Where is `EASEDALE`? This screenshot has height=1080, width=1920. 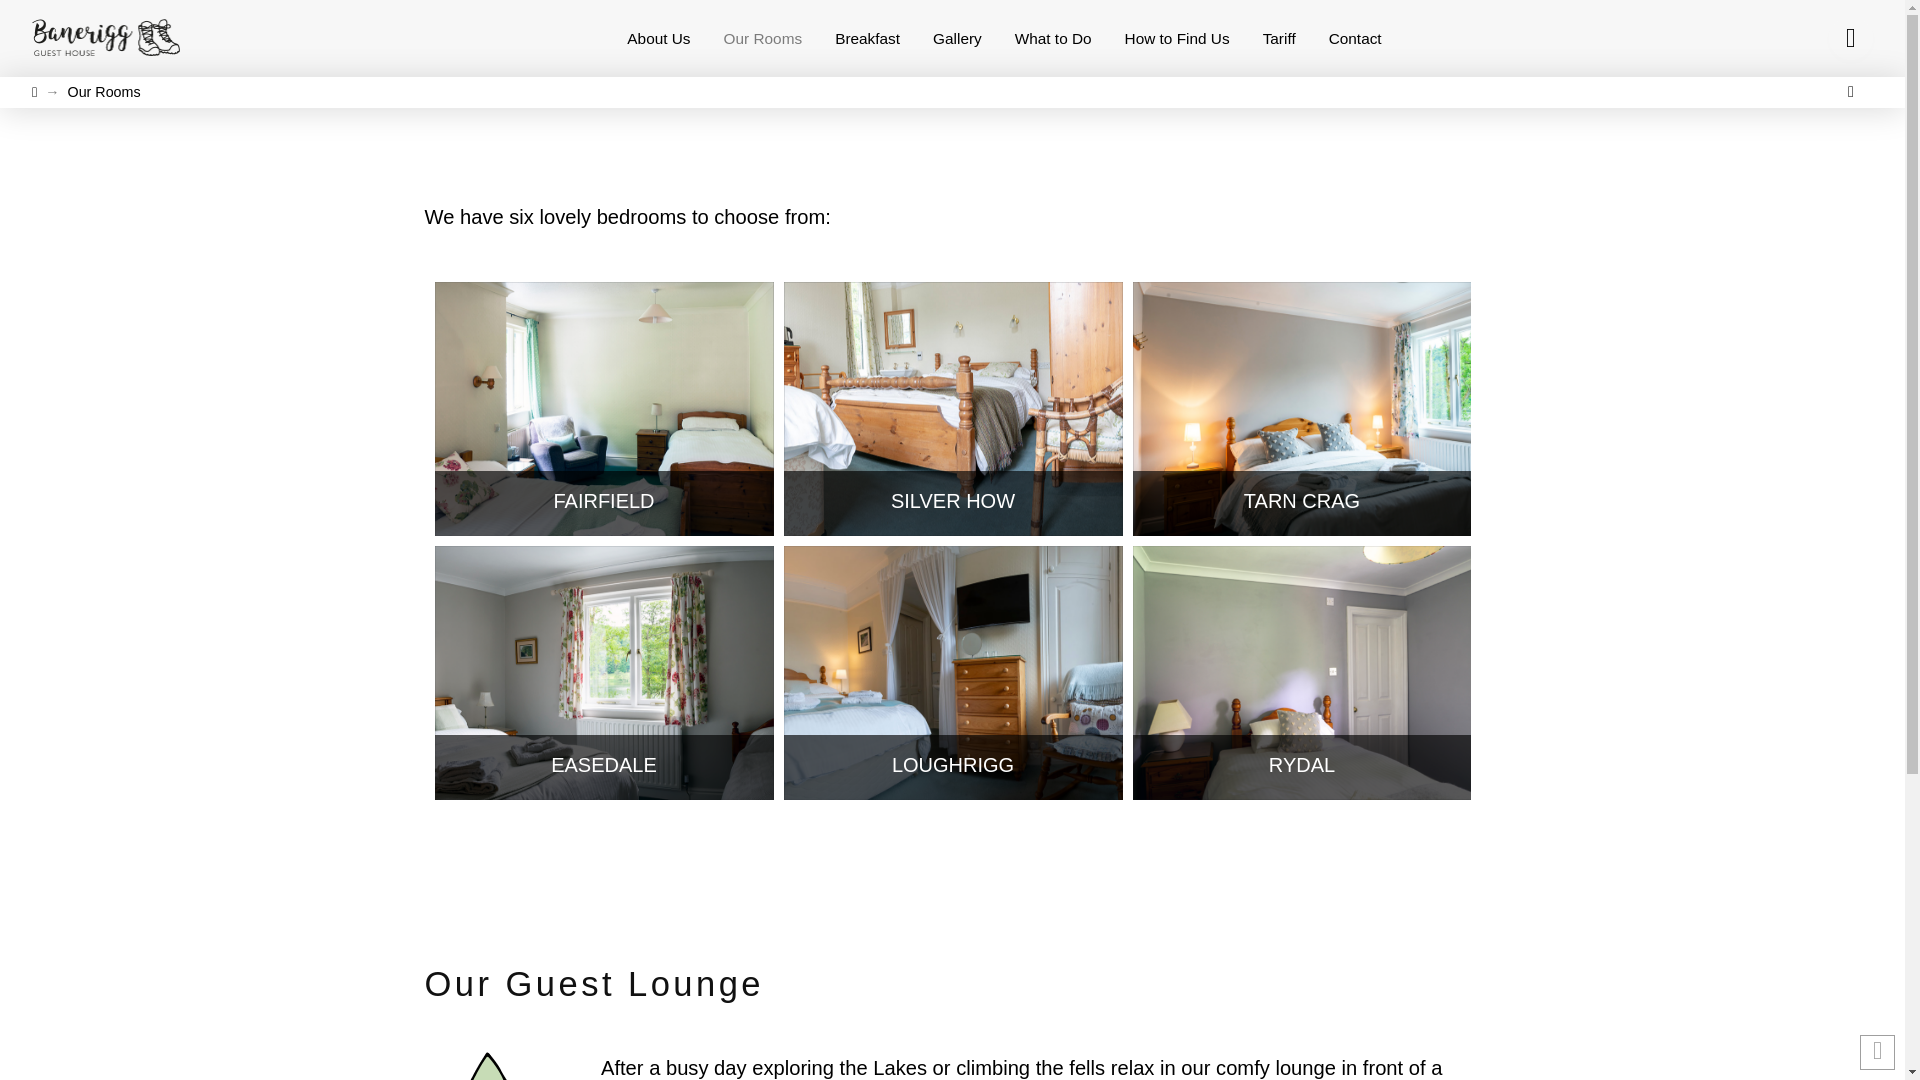
EASEDALE is located at coordinates (604, 774).